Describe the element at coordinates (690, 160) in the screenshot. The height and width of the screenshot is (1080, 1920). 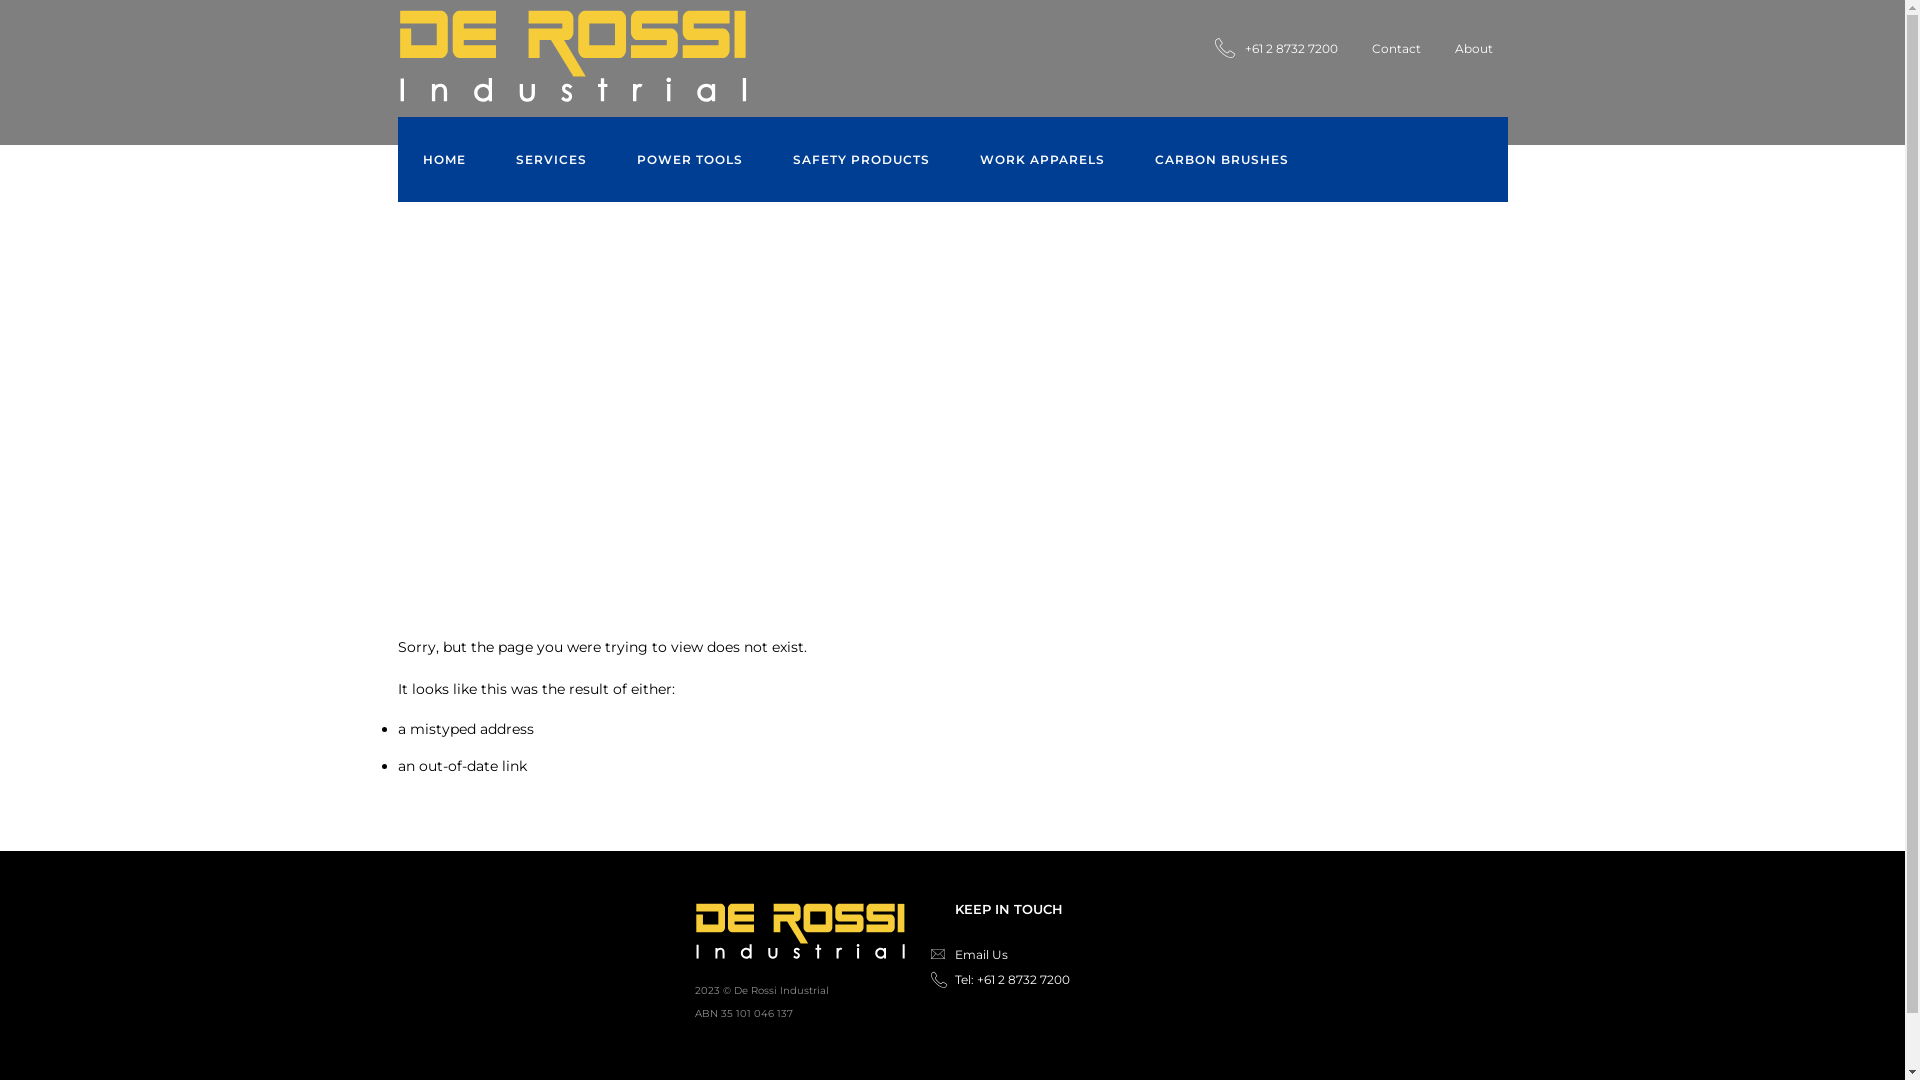
I see `POWER TOOLS` at that location.